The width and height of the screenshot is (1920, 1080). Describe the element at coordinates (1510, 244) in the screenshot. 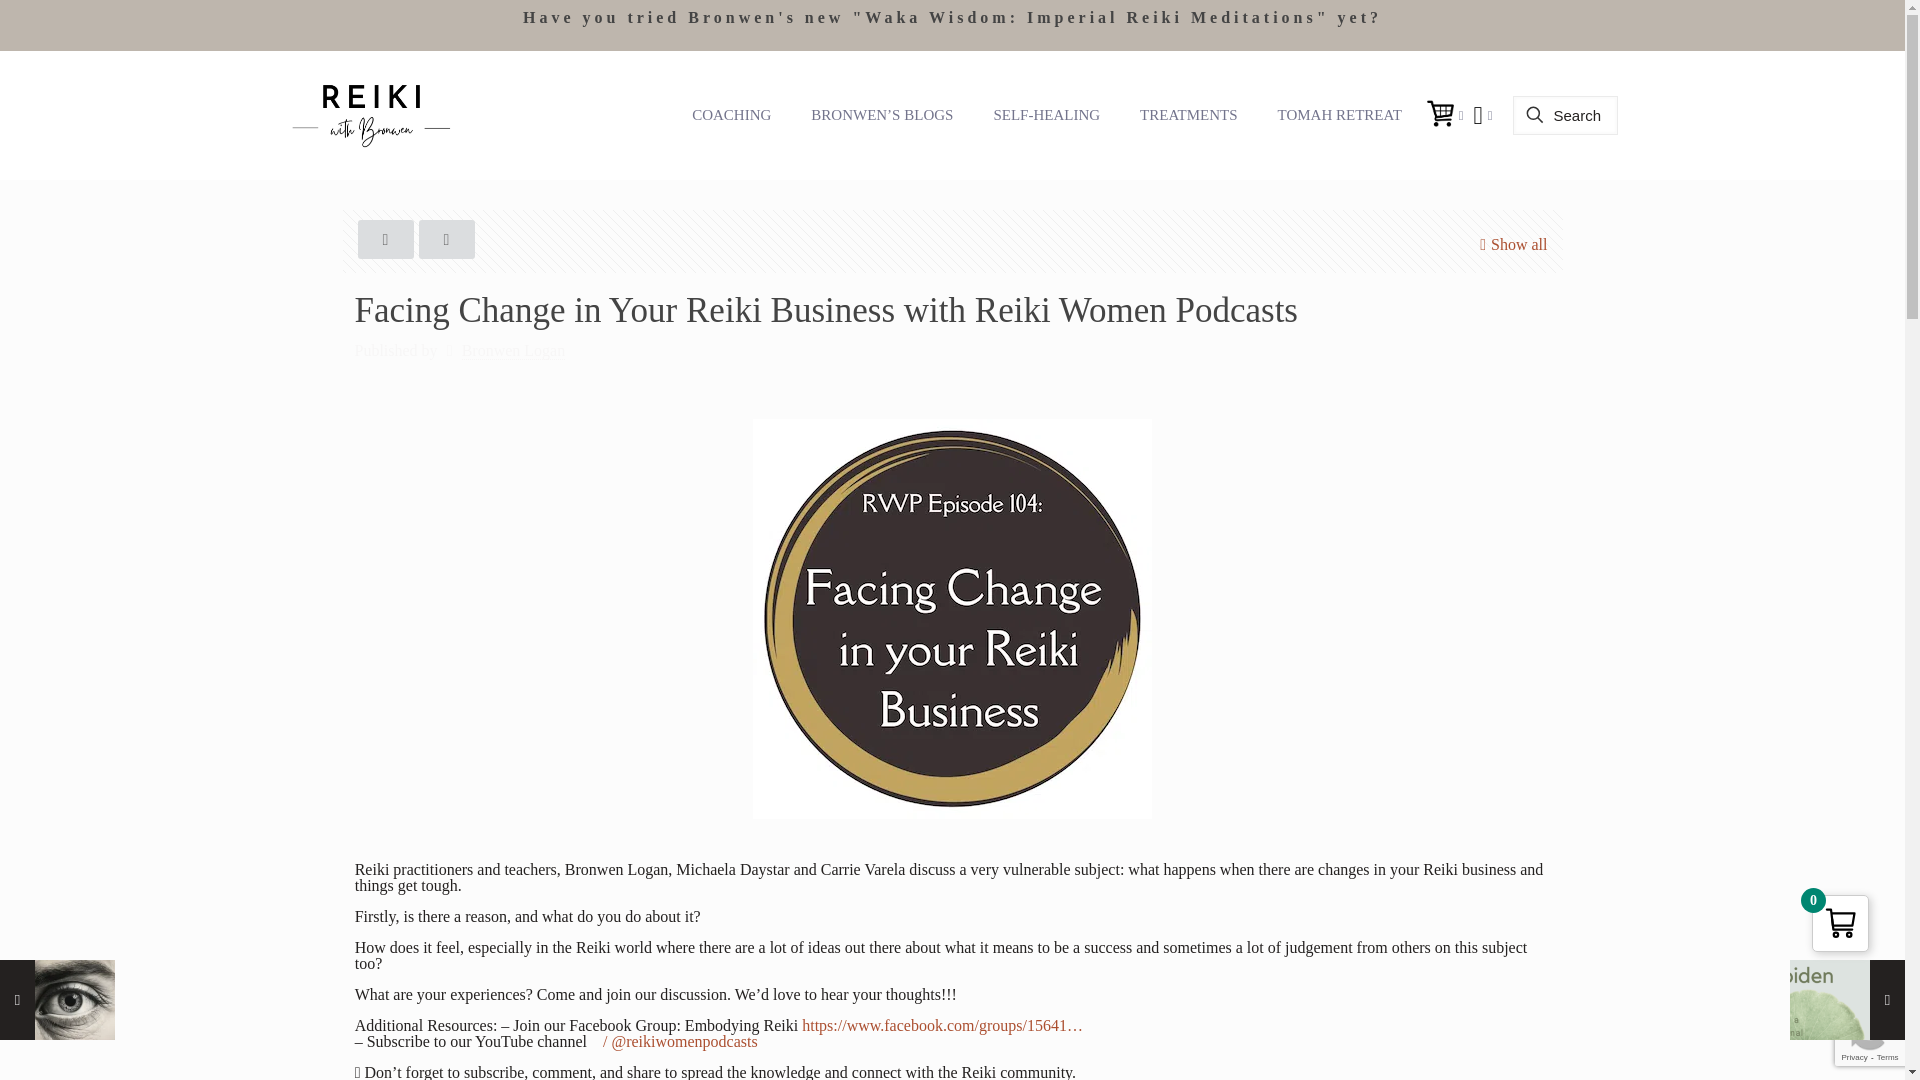

I see `Show all` at that location.